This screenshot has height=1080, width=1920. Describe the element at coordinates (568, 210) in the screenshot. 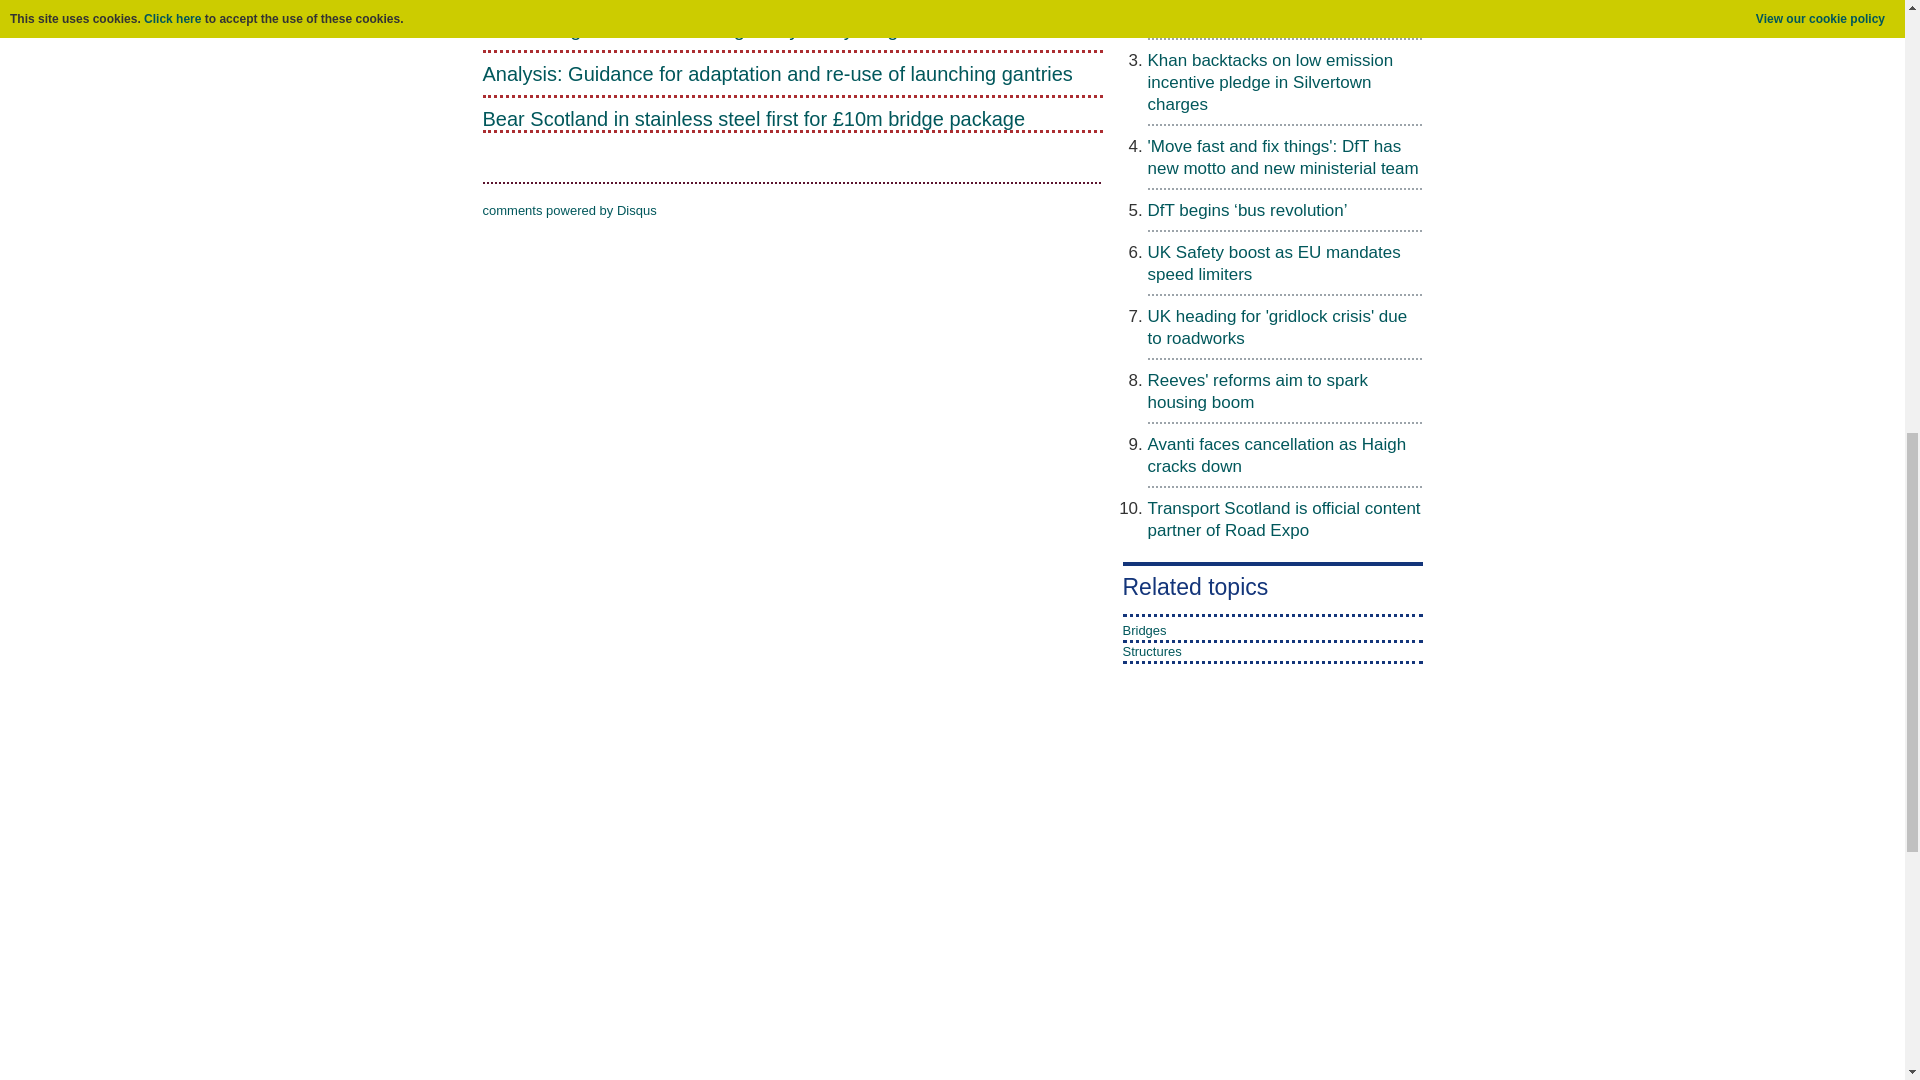

I see `comments powered by Disqus` at that location.